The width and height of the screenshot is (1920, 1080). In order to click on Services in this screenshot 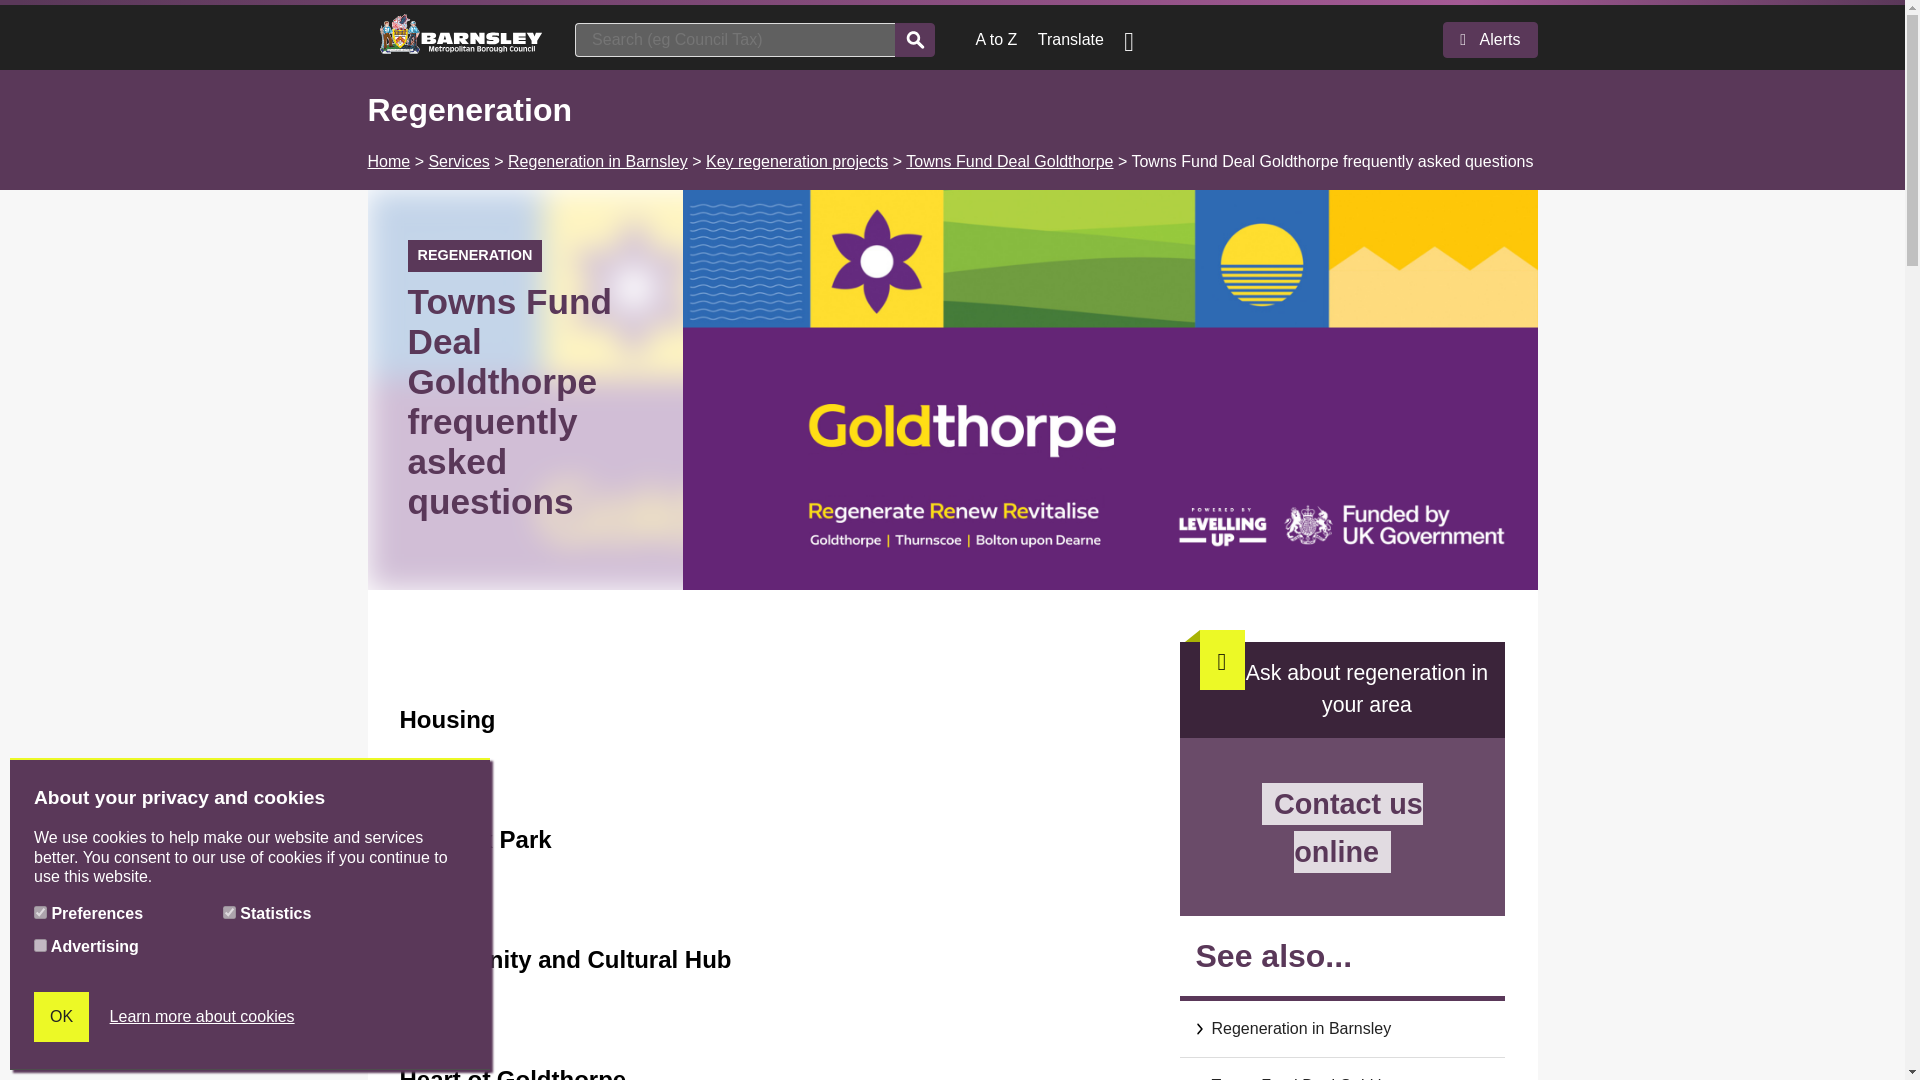, I will do `click(458, 161)`.